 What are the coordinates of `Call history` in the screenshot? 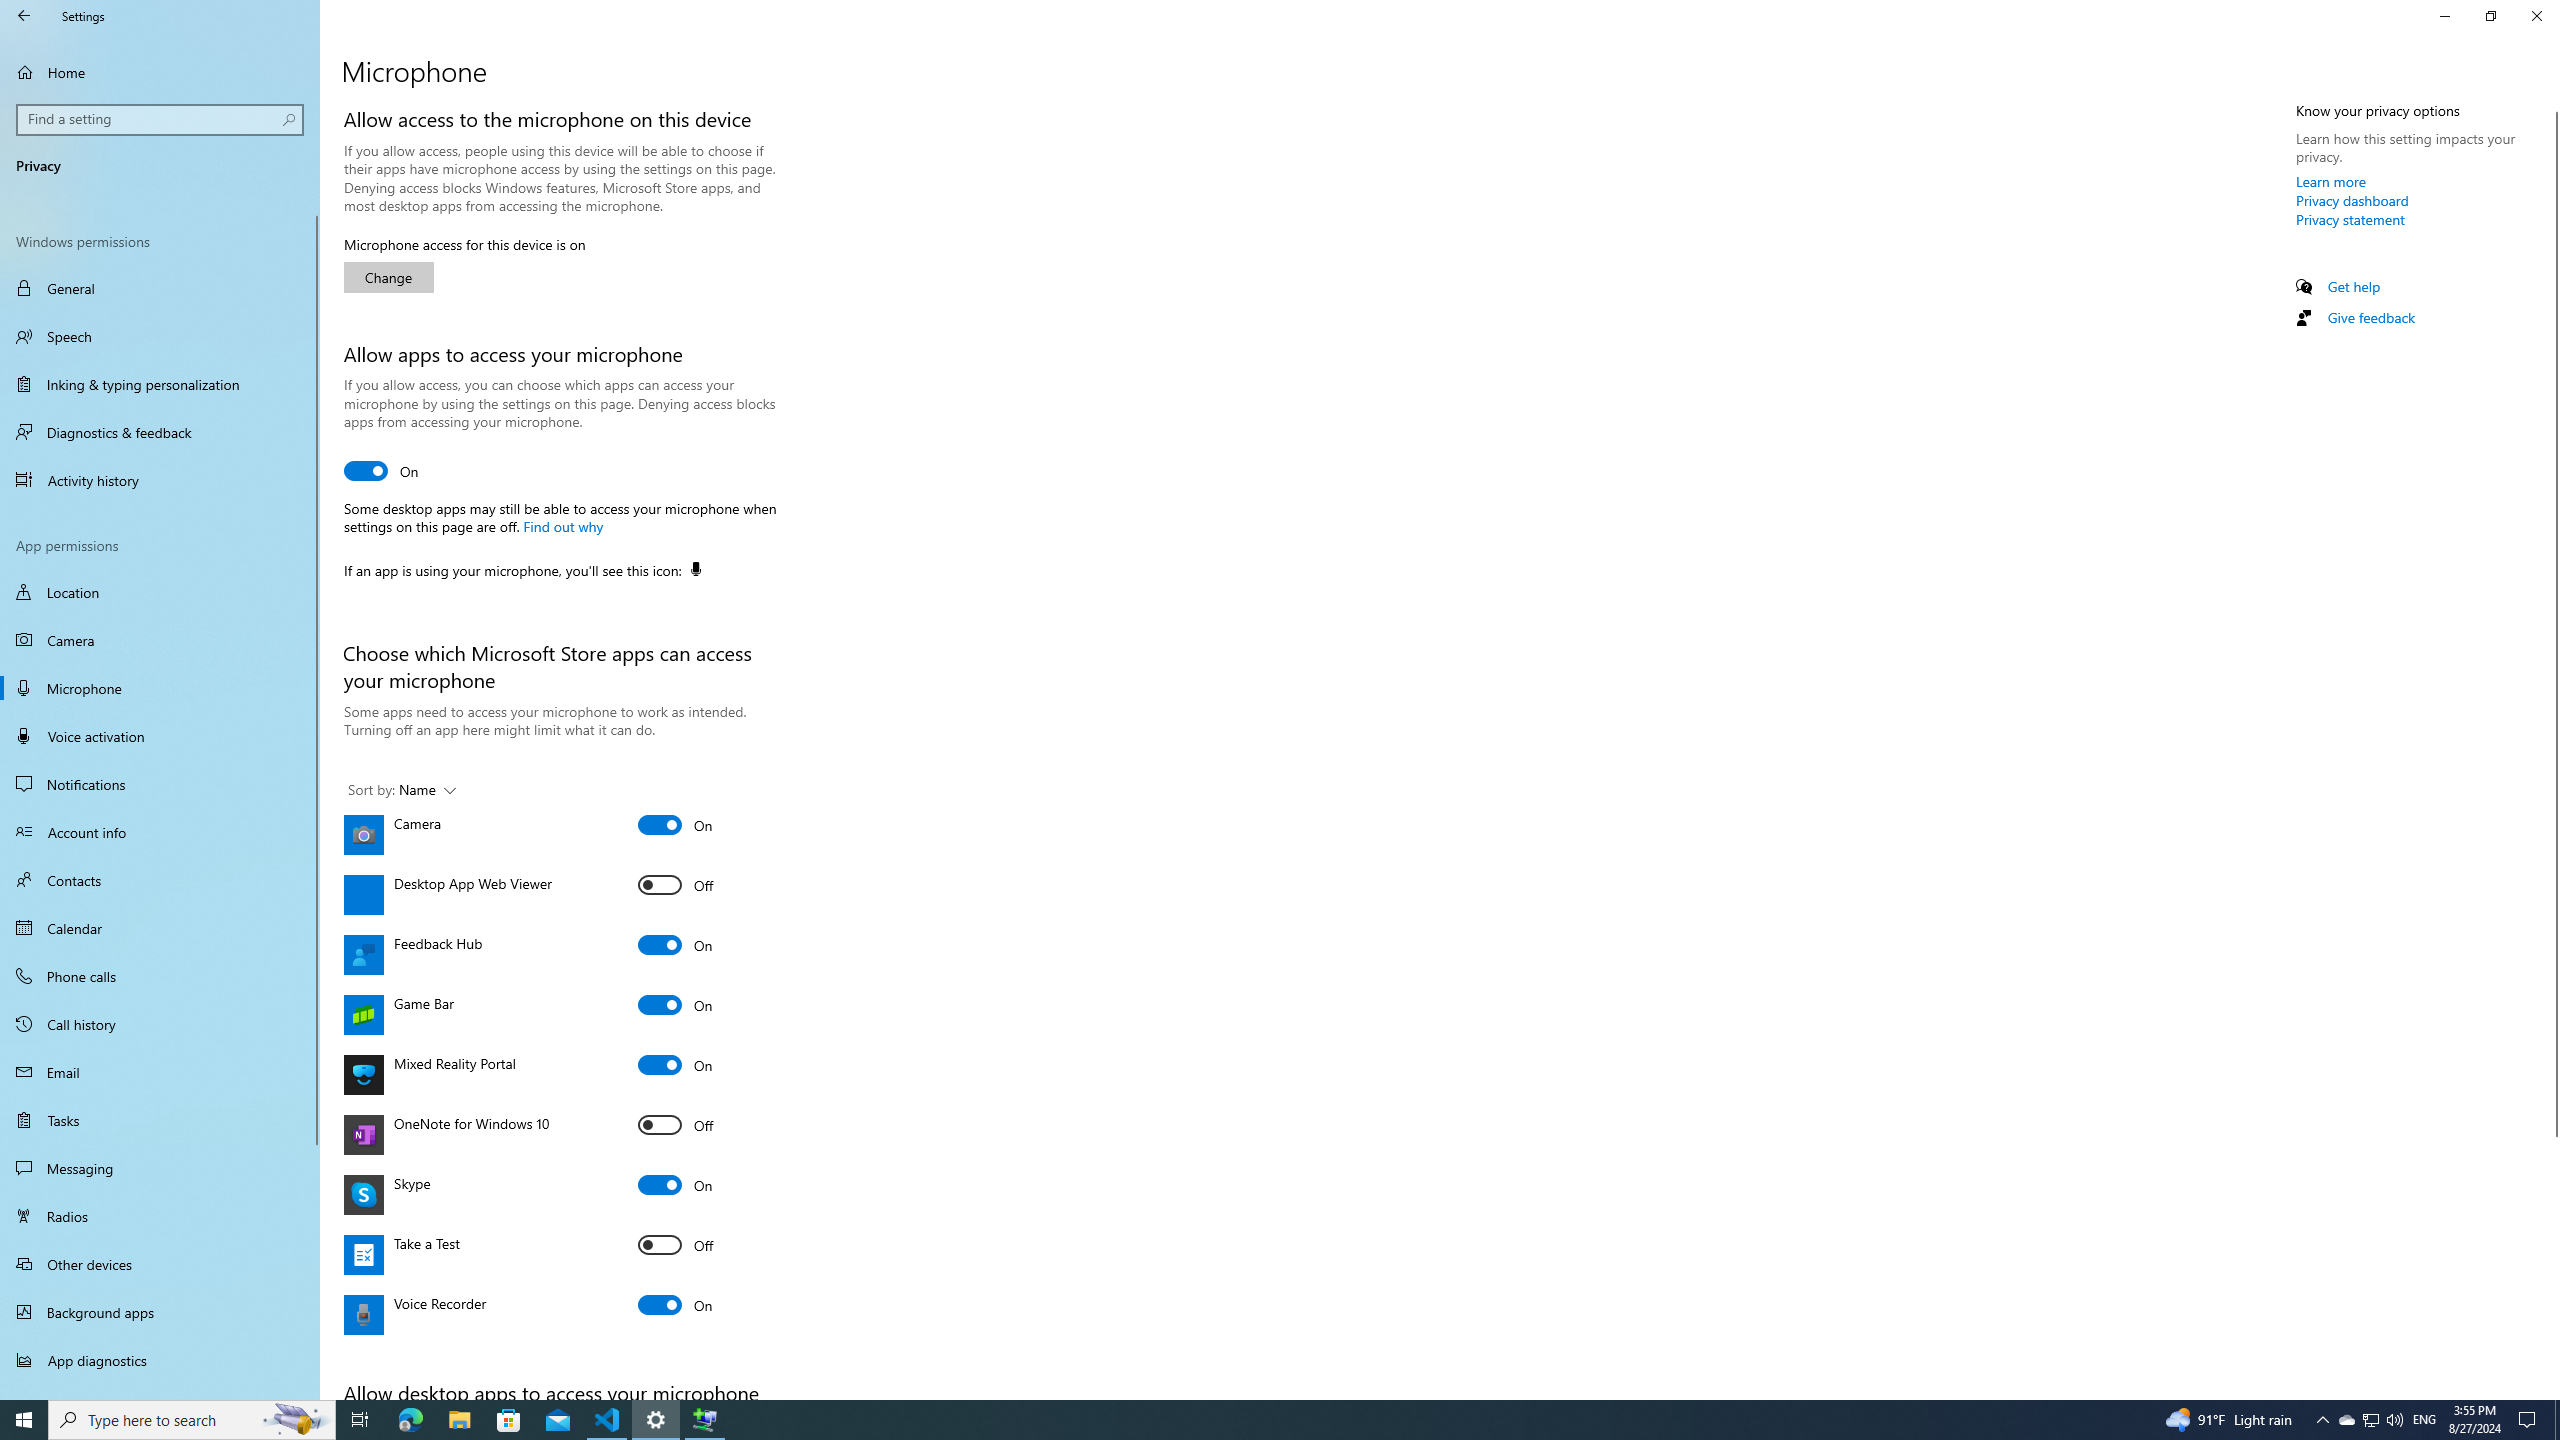 It's located at (160, 1024).